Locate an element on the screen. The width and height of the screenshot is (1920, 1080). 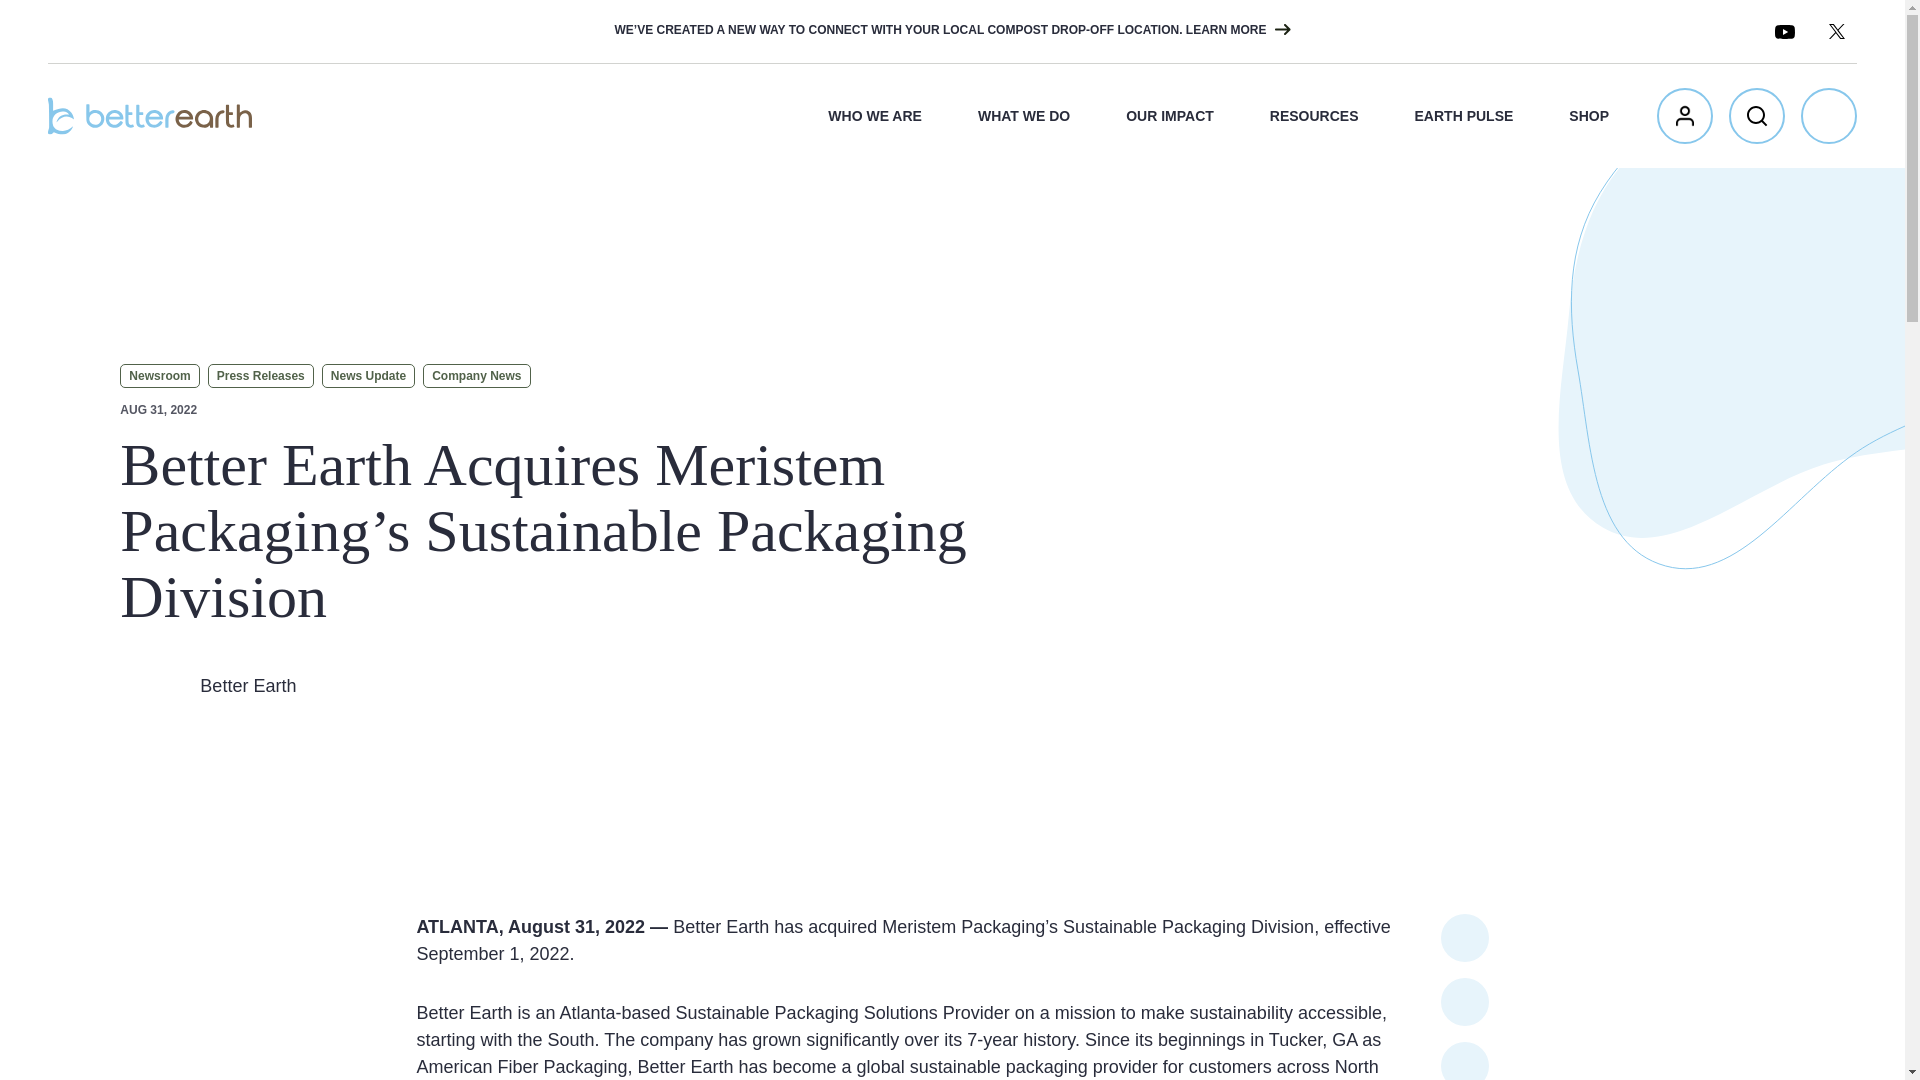
RESOURCES is located at coordinates (1314, 116).